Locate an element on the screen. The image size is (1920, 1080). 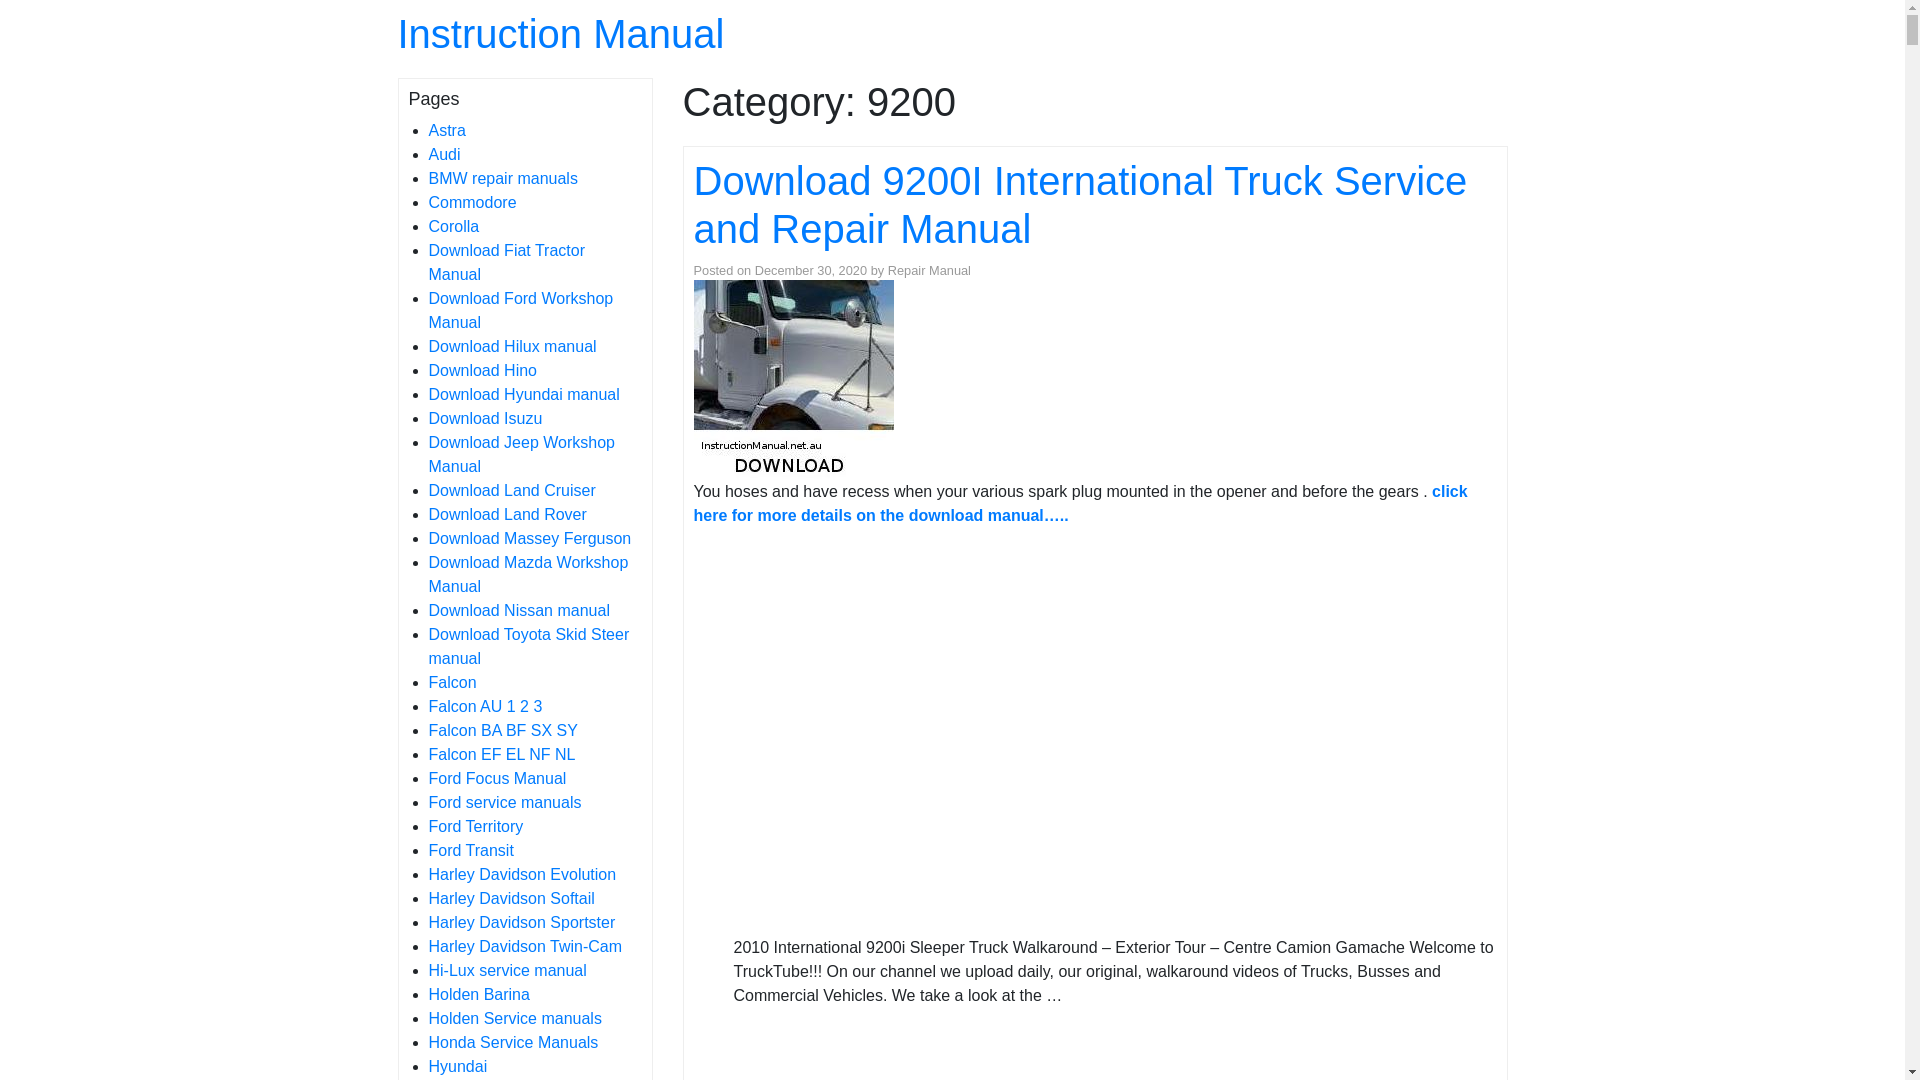
Falcon is located at coordinates (452, 682).